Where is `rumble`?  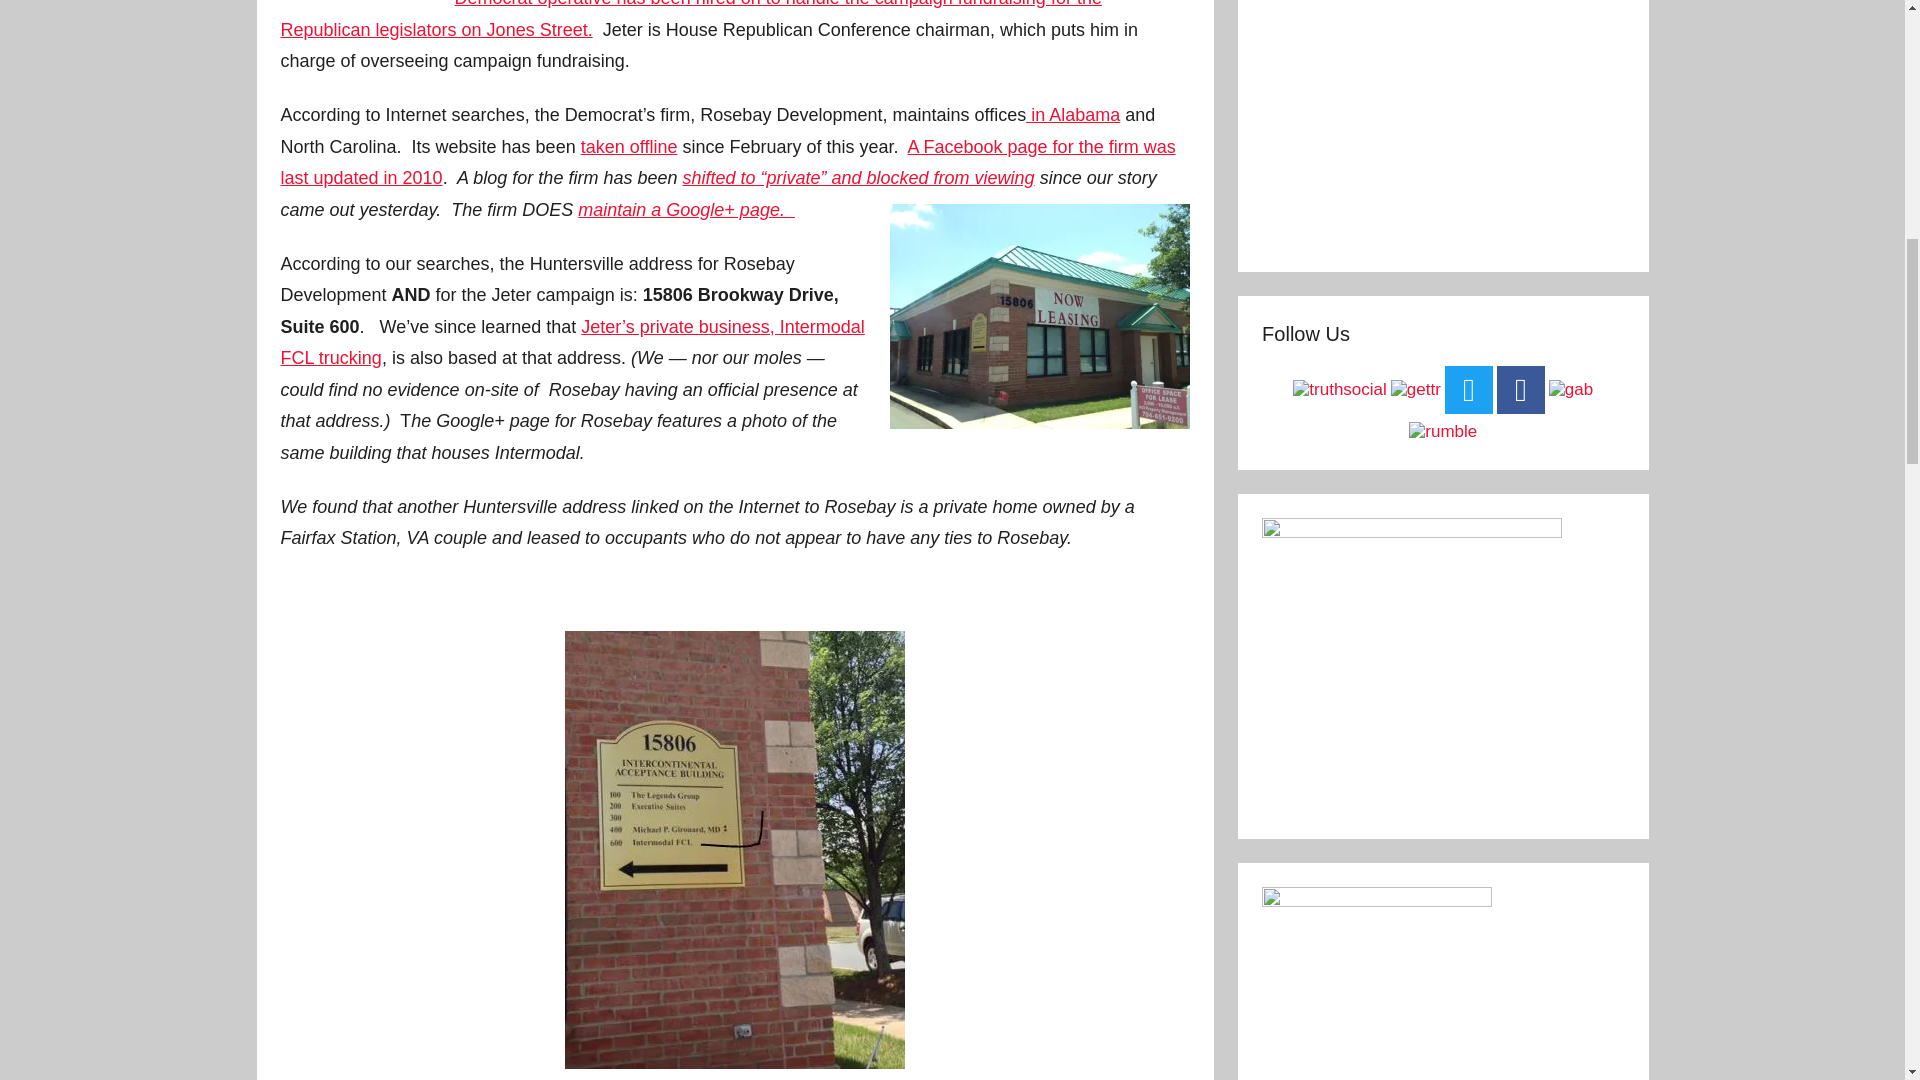
rumble is located at coordinates (1442, 432).